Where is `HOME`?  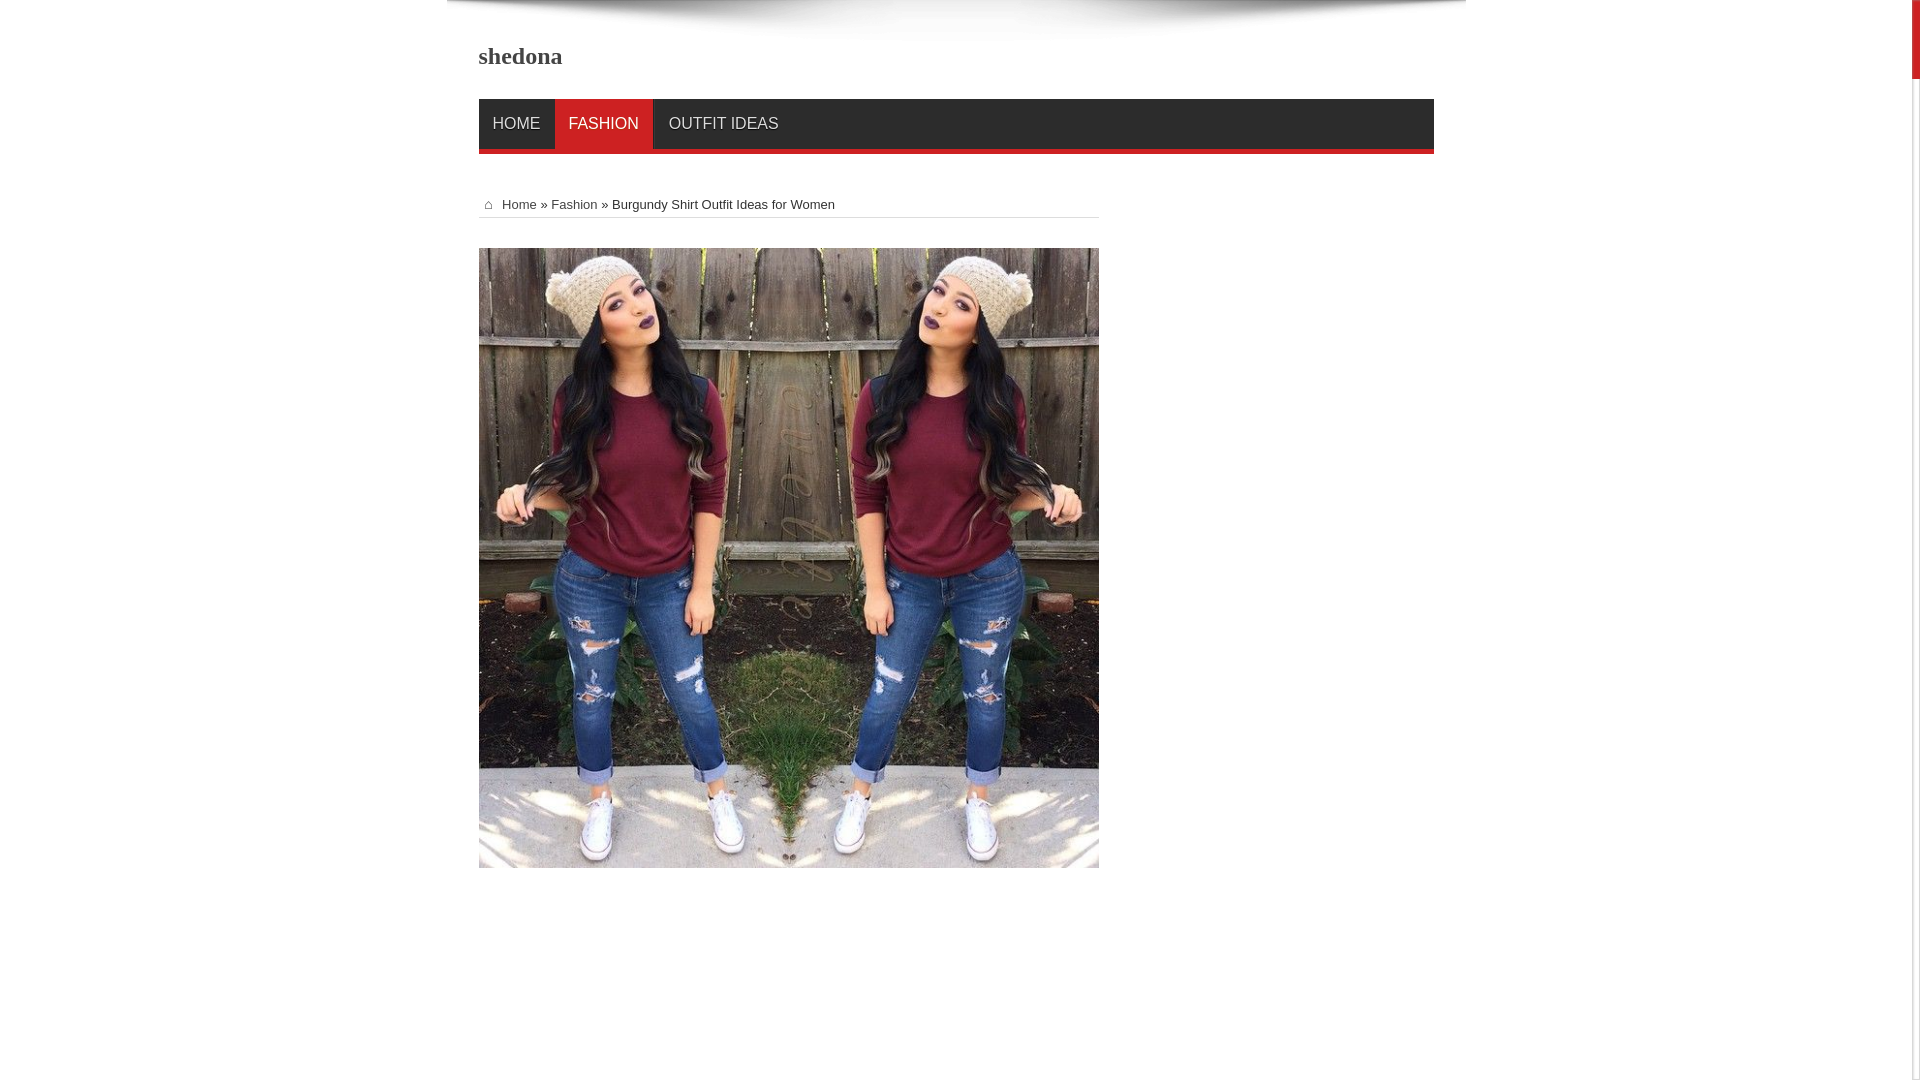 HOME is located at coordinates (516, 124).